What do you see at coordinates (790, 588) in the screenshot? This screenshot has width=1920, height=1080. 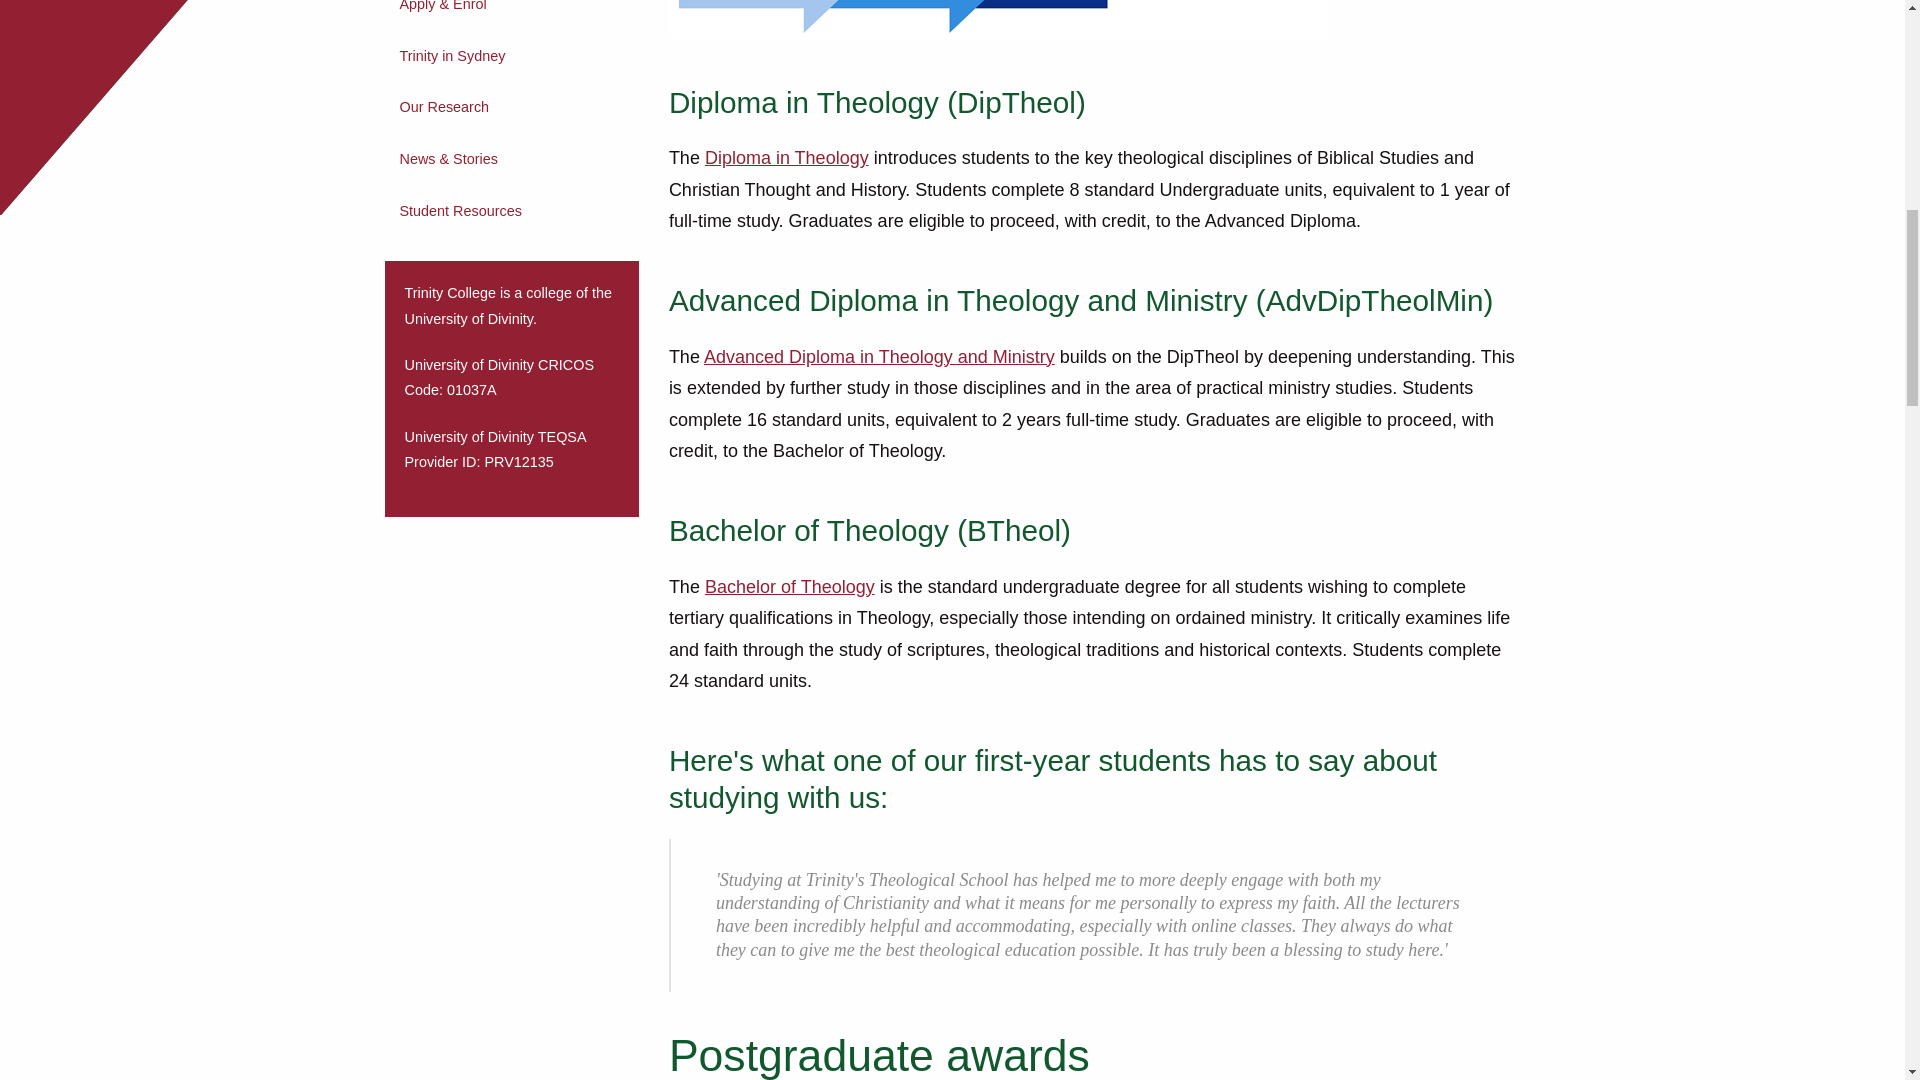 I see `Bachelor of Theology` at bounding box center [790, 588].